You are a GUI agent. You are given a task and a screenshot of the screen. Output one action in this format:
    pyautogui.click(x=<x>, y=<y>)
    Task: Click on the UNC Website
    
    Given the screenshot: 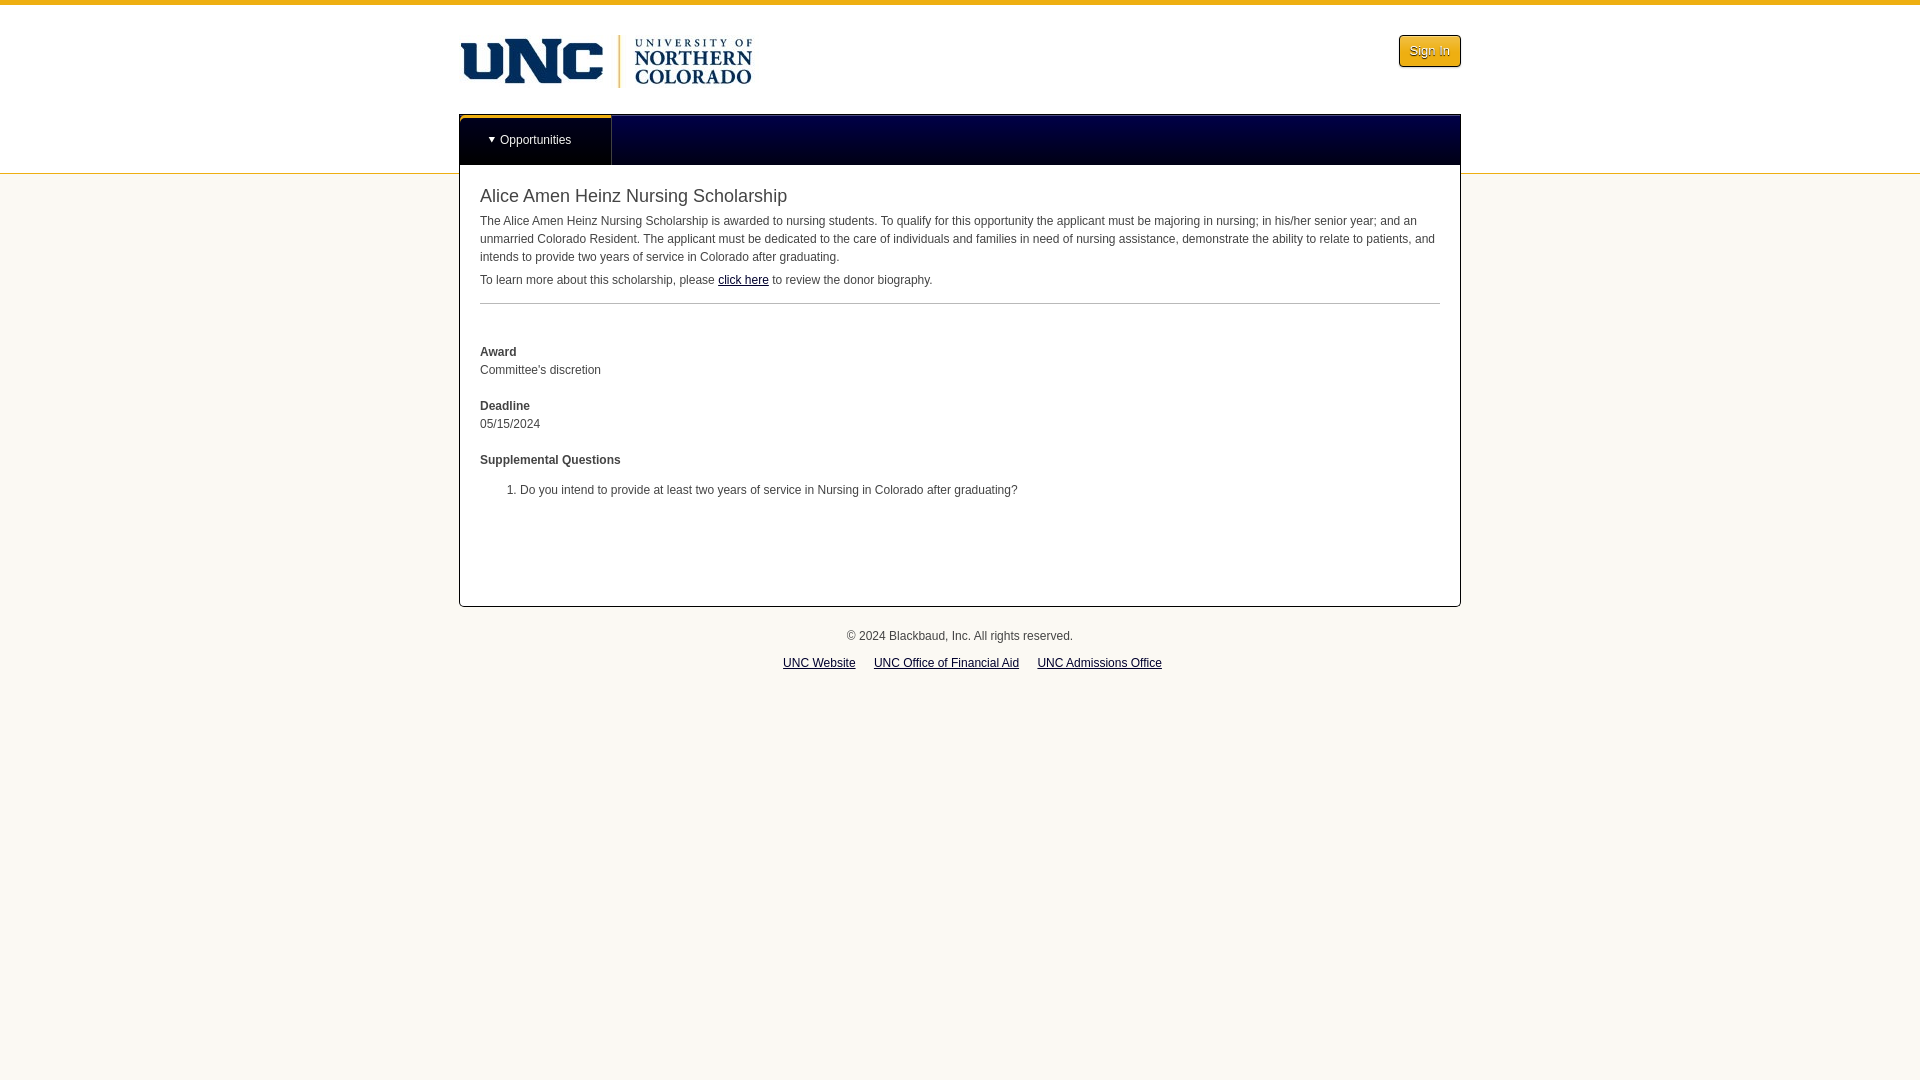 What is the action you would take?
    pyautogui.click(x=818, y=662)
    